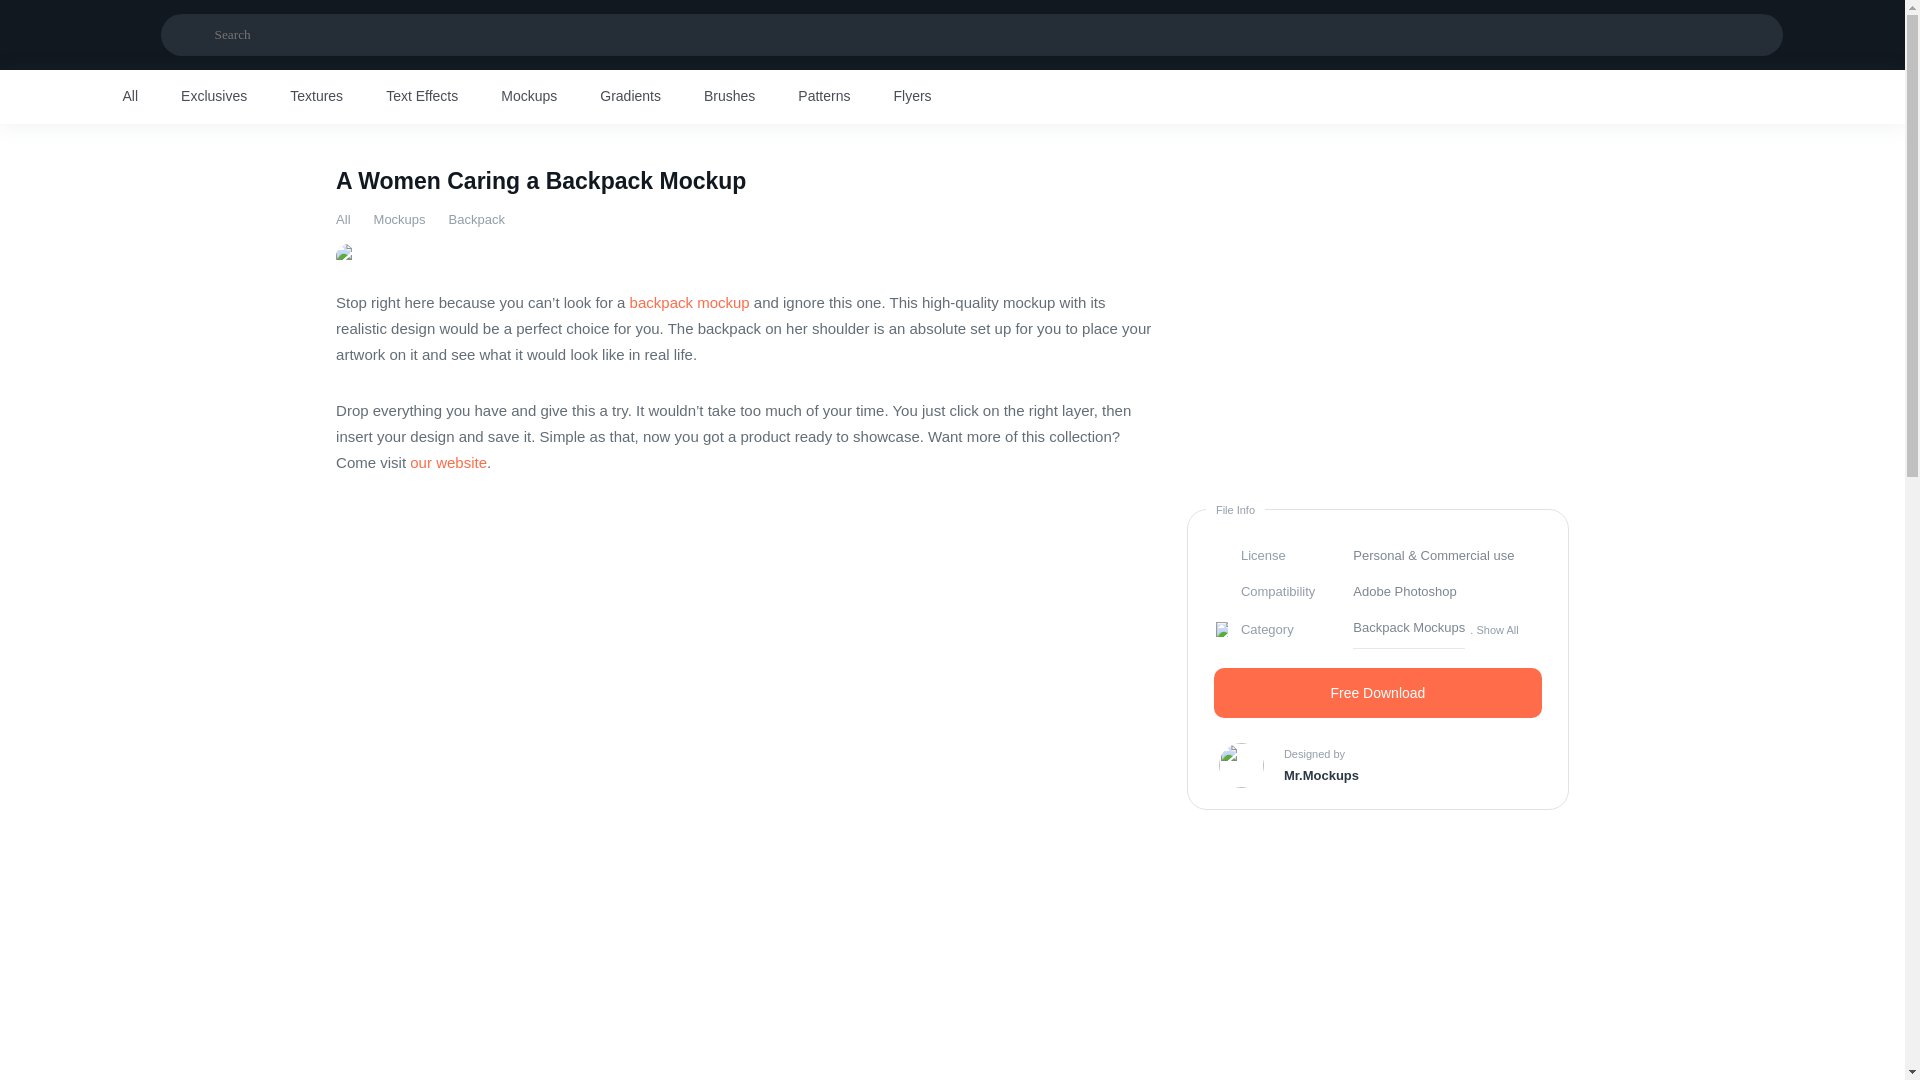  What do you see at coordinates (824, 97) in the screenshot?
I see `Patterns` at bounding box center [824, 97].